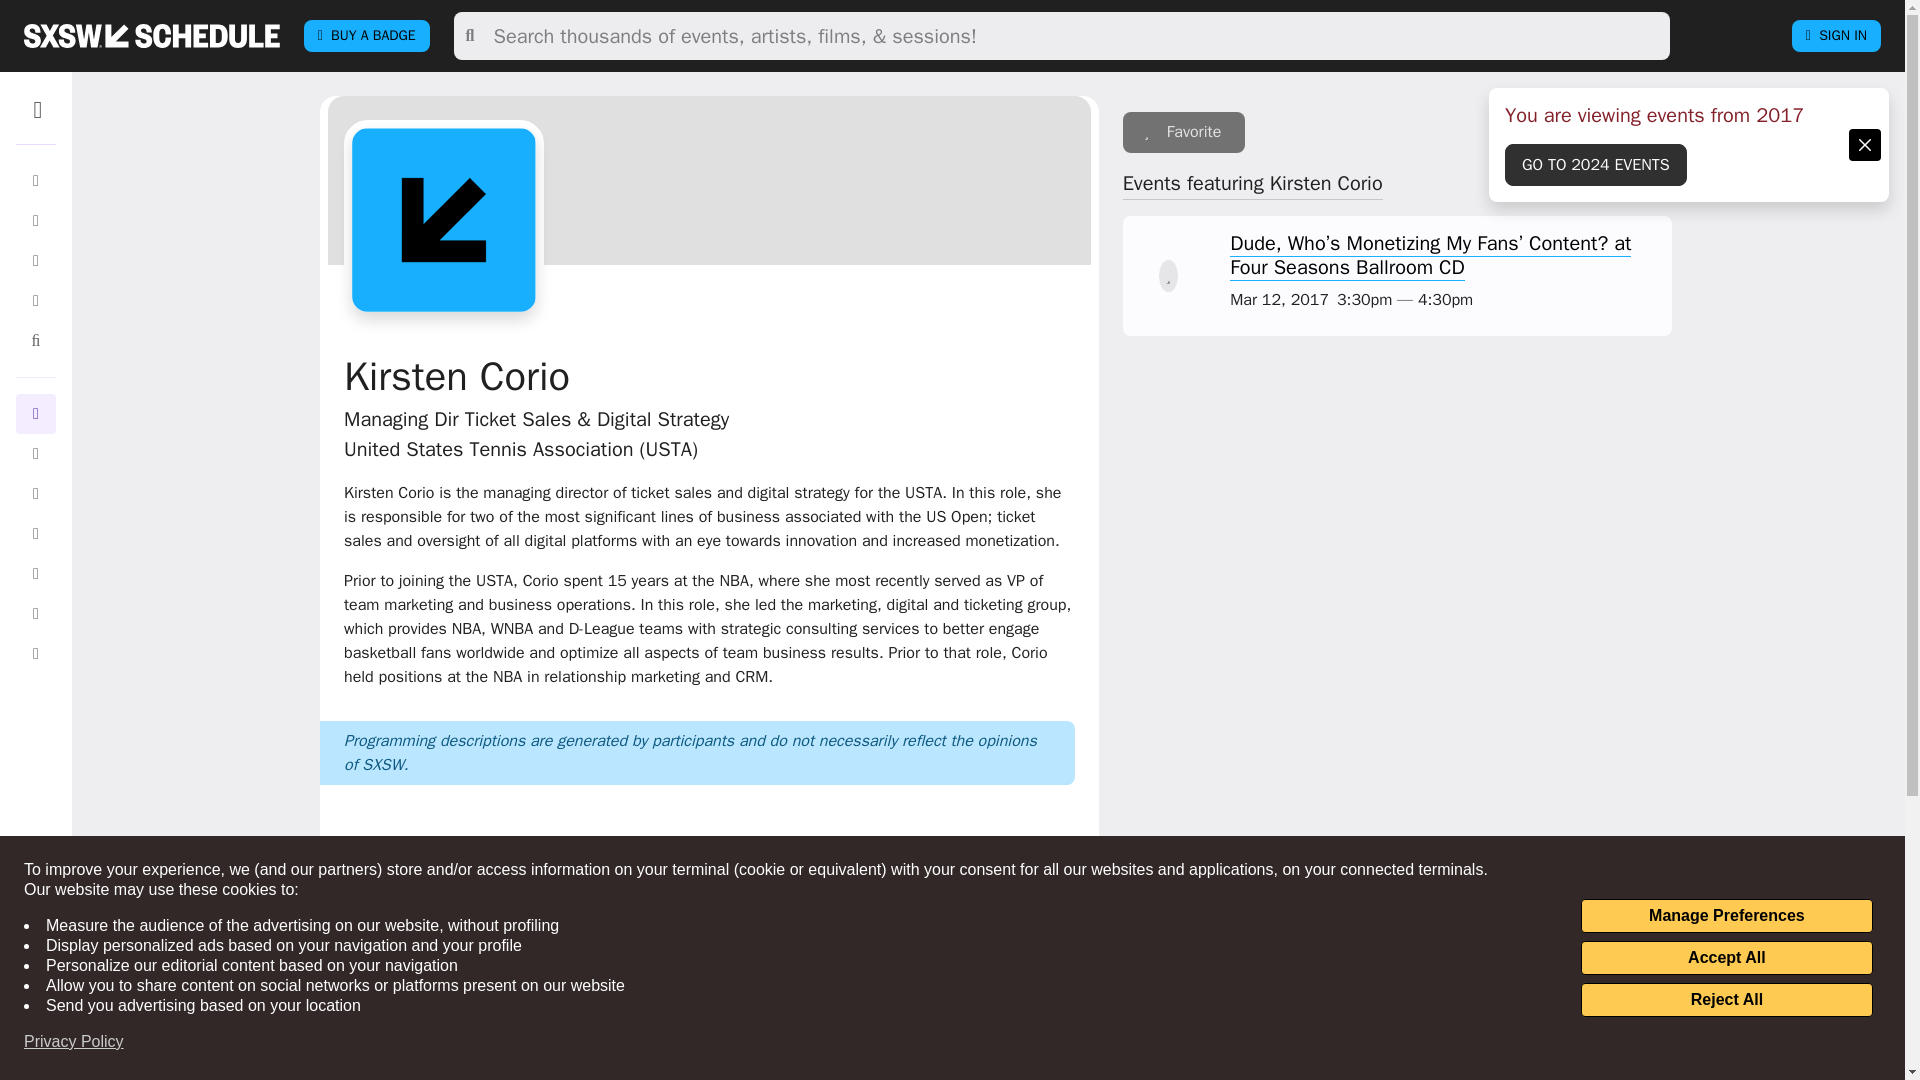  Describe the element at coordinates (1836, 36) in the screenshot. I see `SIGN IN` at that location.